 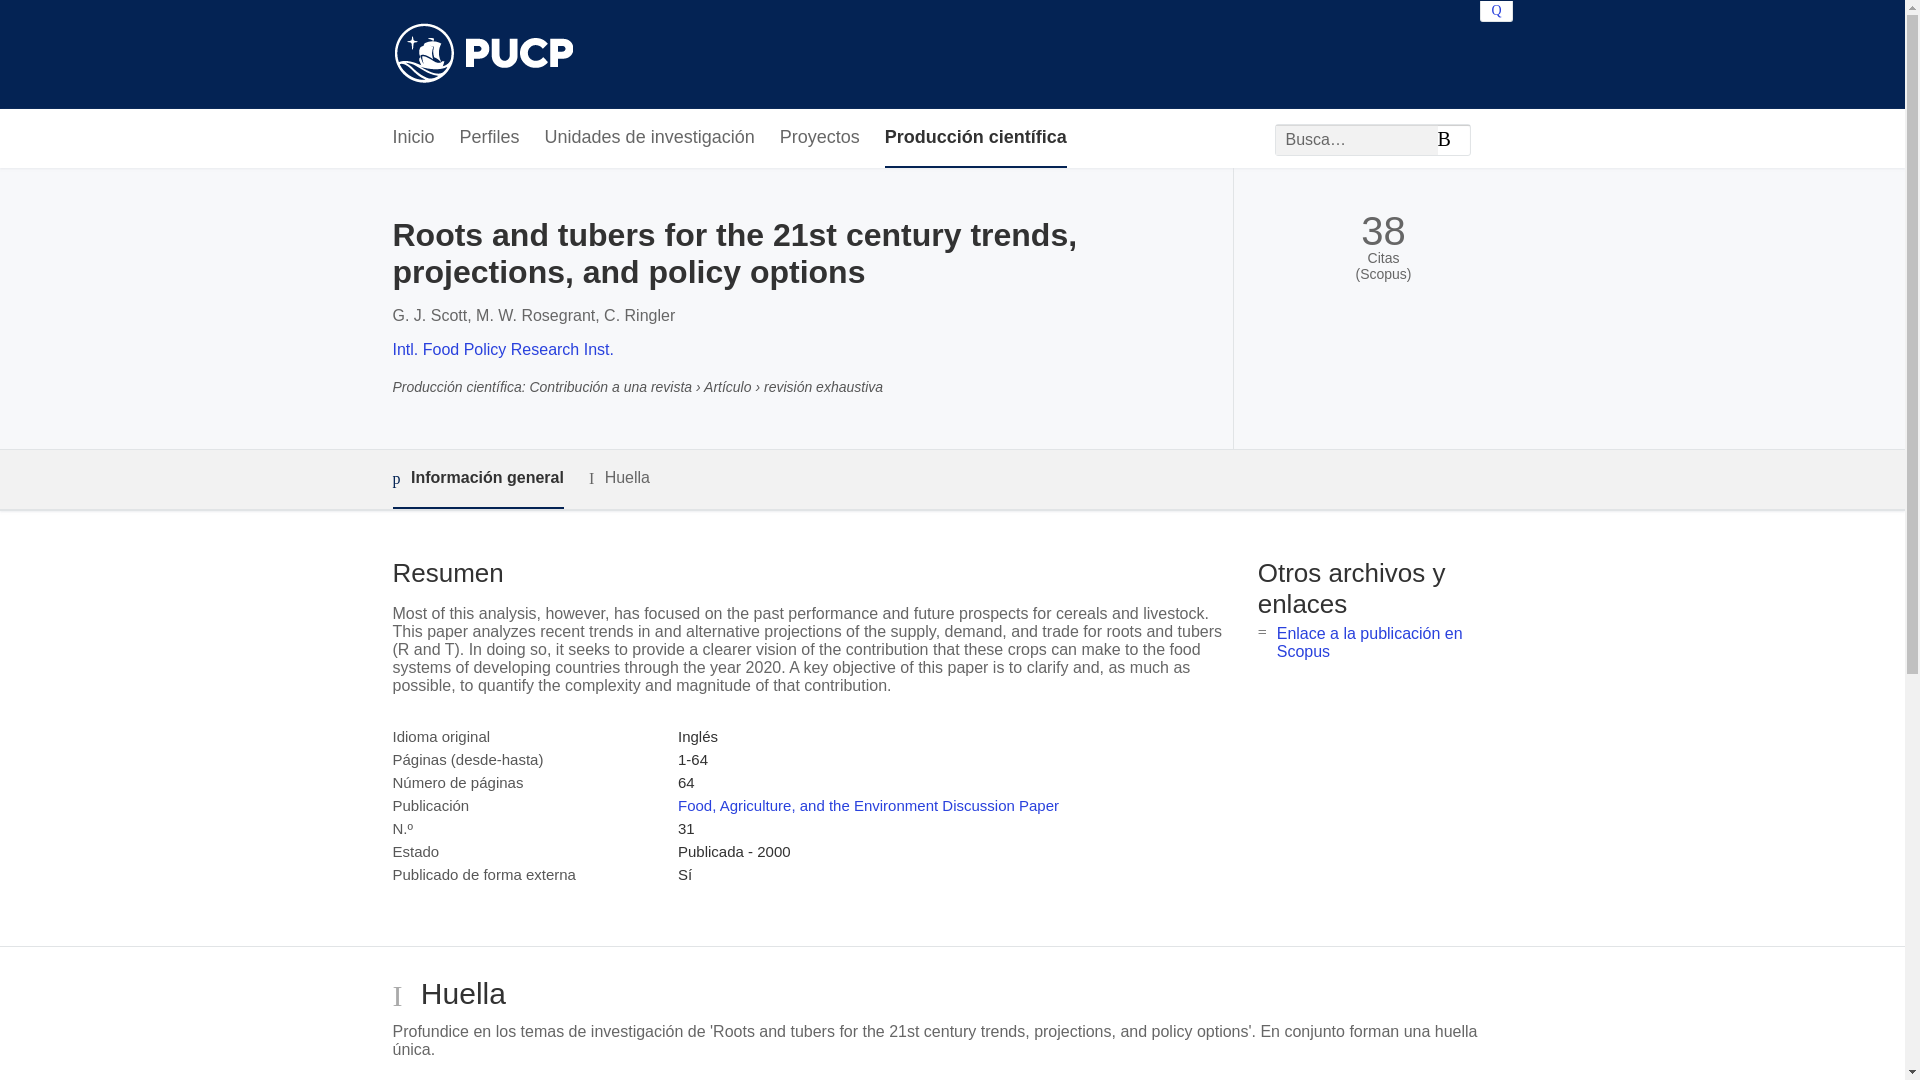 What do you see at coordinates (502, 349) in the screenshot?
I see `Intl. Food Policy Research Inst.` at bounding box center [502, 349].